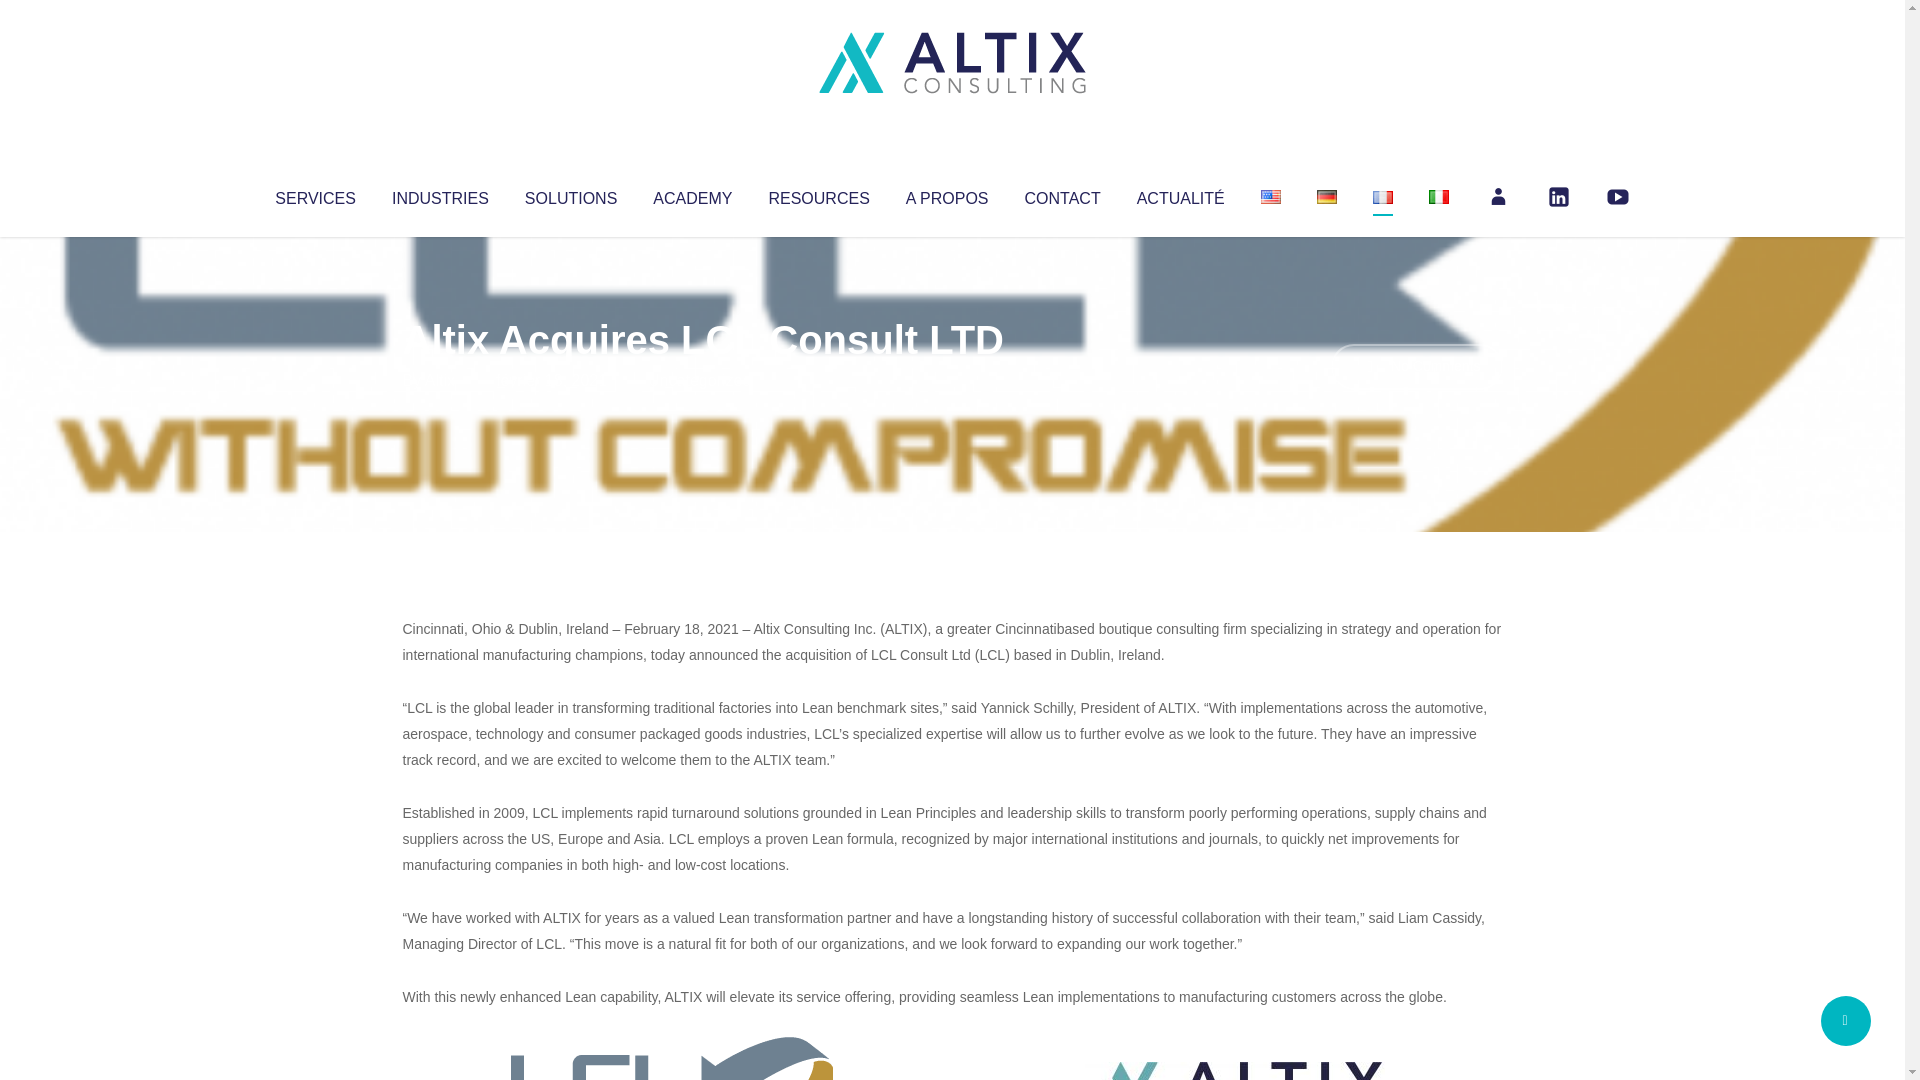 This screenshot has height=1080, width=1920. Describe the element at coordinates (440, 380) in the screenshot. I see `Altix` at that location.